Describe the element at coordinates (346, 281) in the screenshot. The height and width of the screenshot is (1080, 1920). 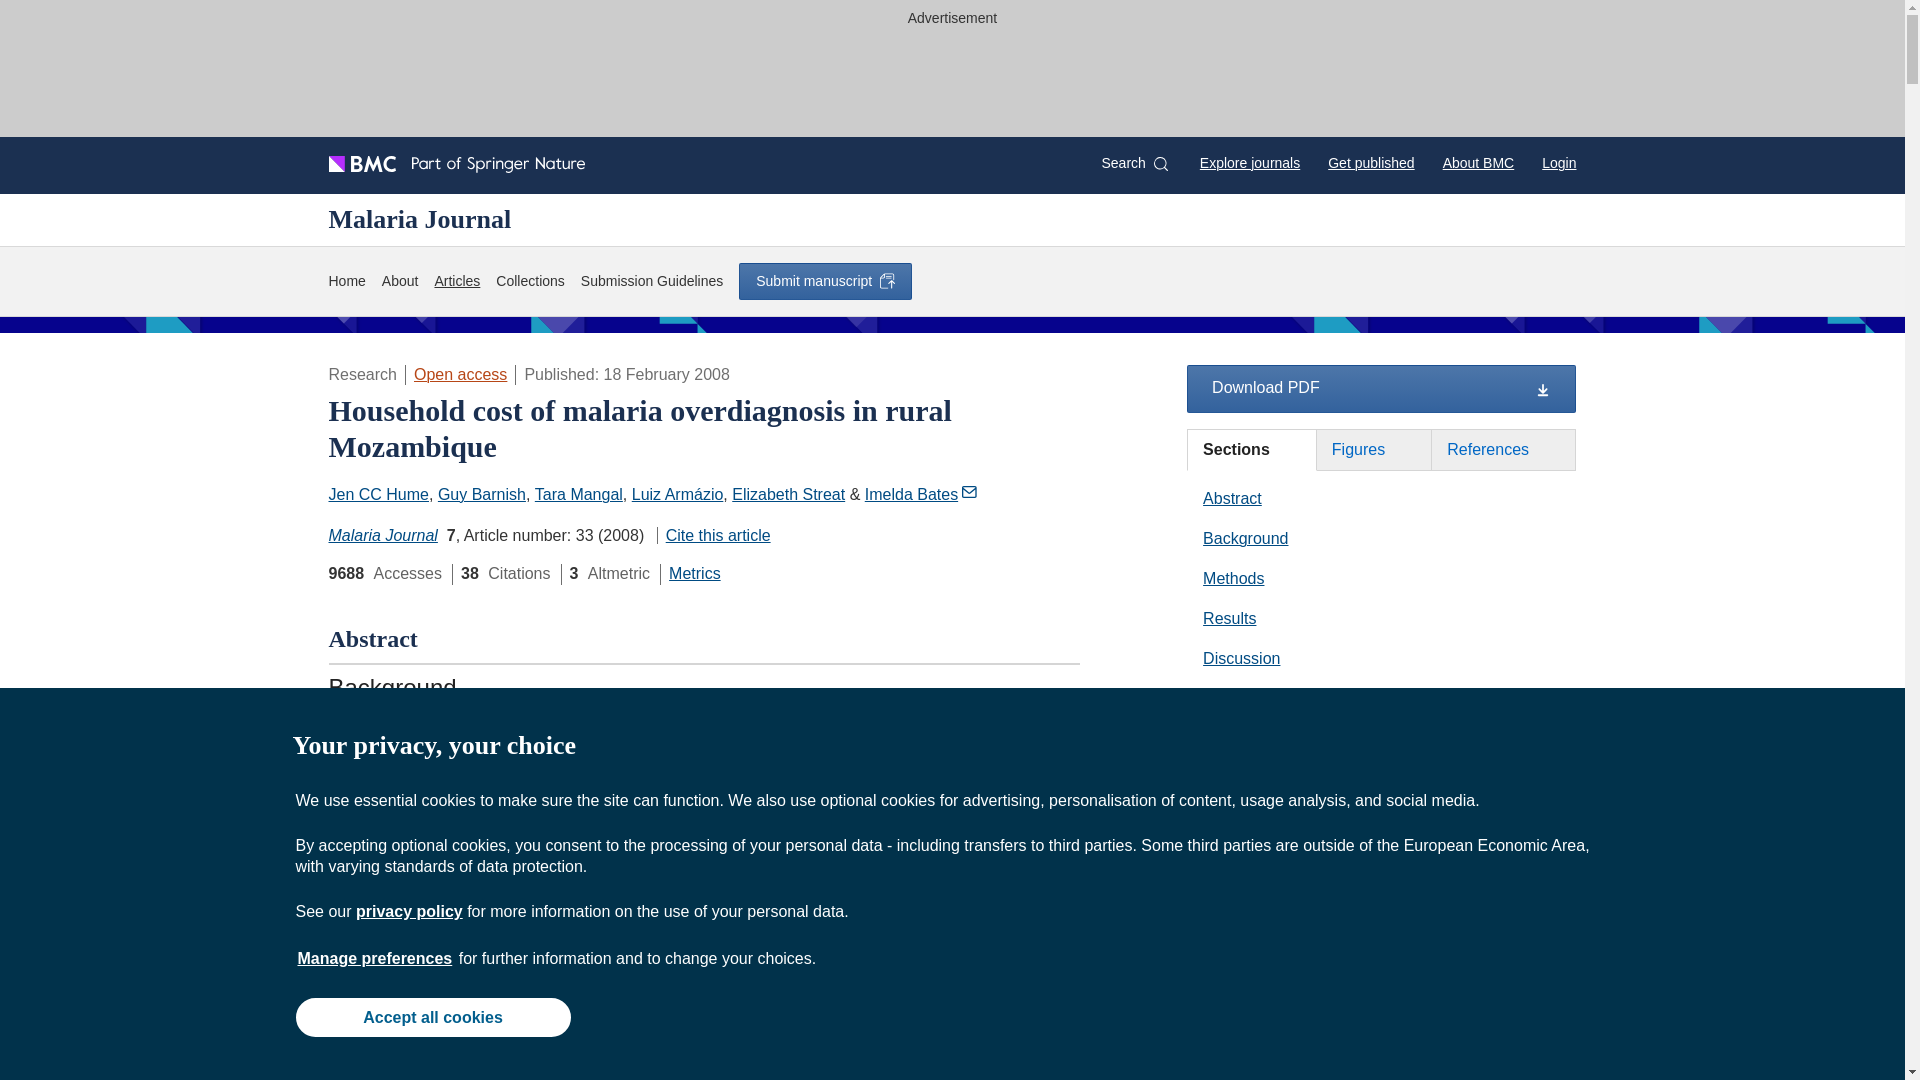
I see `Home` at that location.